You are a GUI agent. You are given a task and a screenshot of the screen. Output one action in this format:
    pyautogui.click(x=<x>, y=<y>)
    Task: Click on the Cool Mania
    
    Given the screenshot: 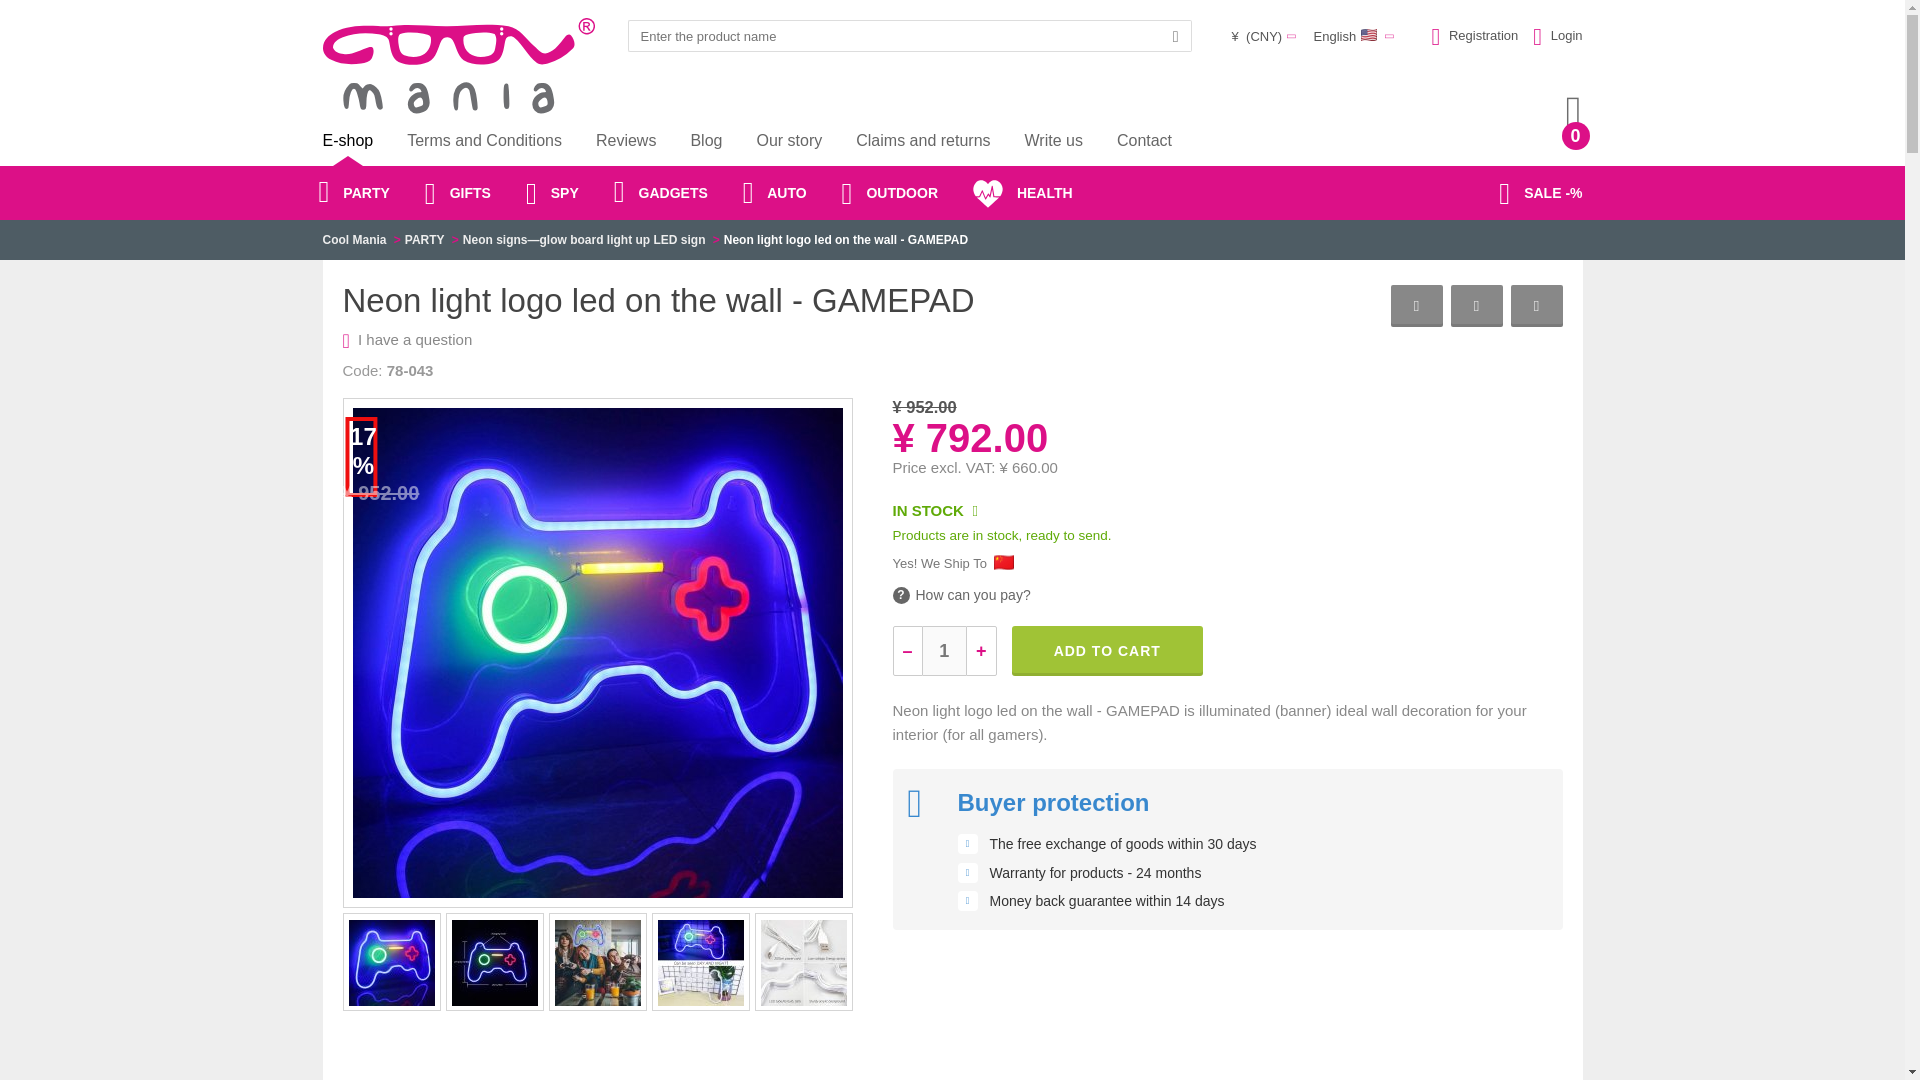 What is the action you would take?
    pyautogui.click(x=354, y=240)
    